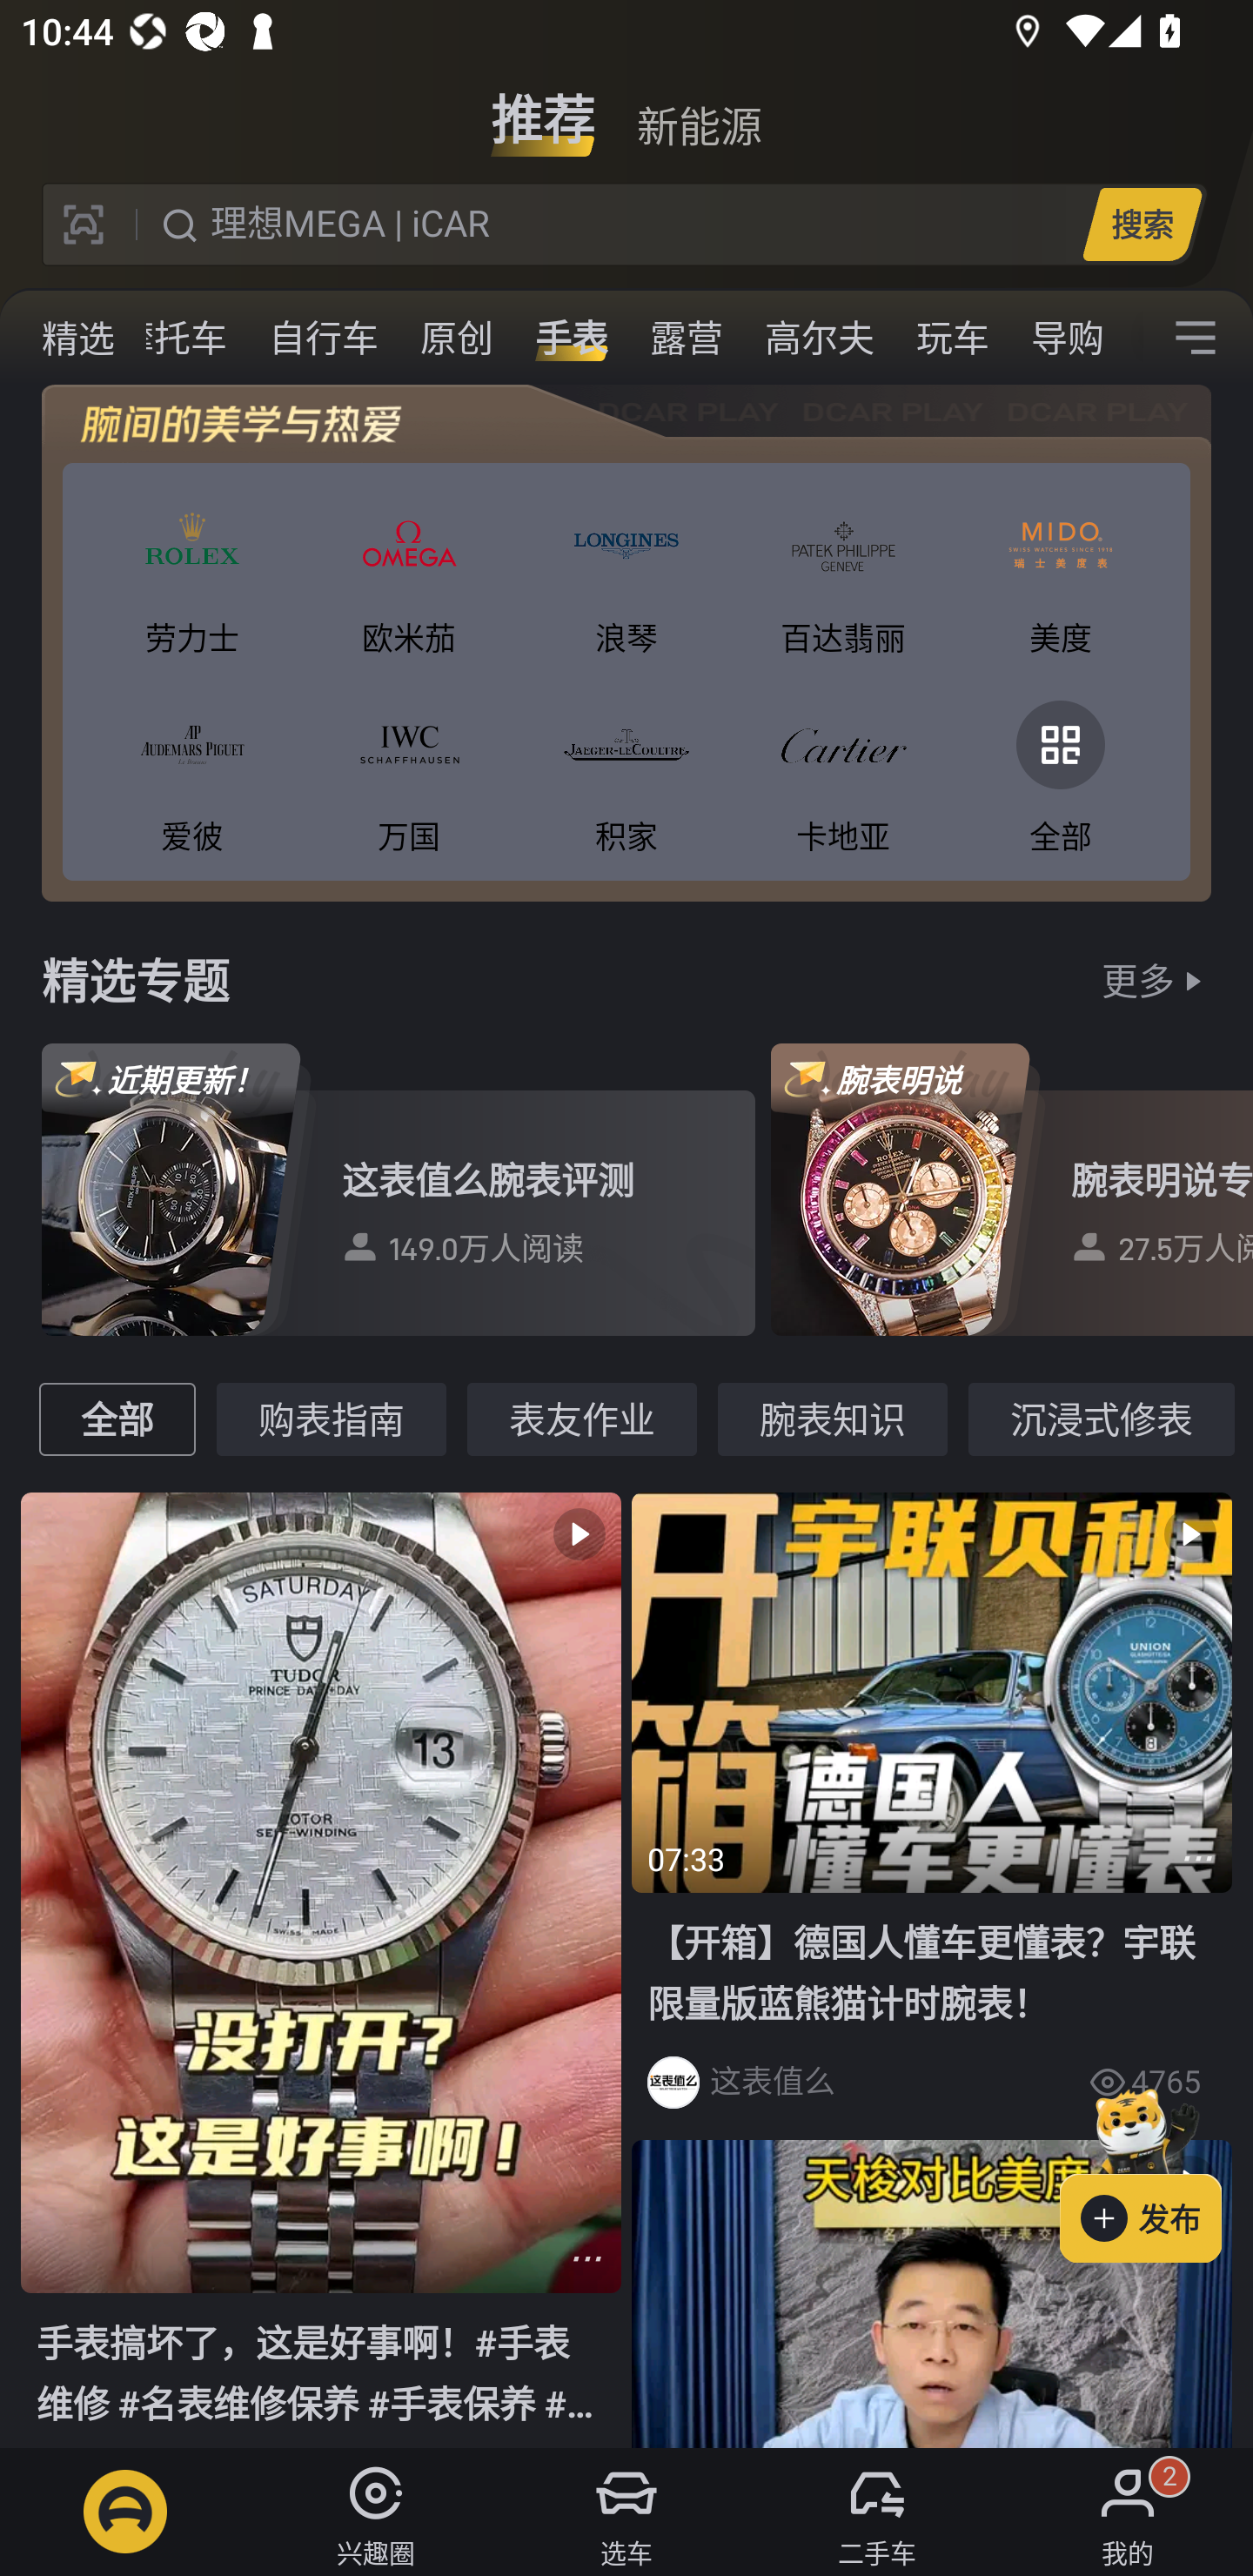  What do you see at coordinates (1196, 338) in the screenshot?
I see `` at bounding box center [1196, 338].